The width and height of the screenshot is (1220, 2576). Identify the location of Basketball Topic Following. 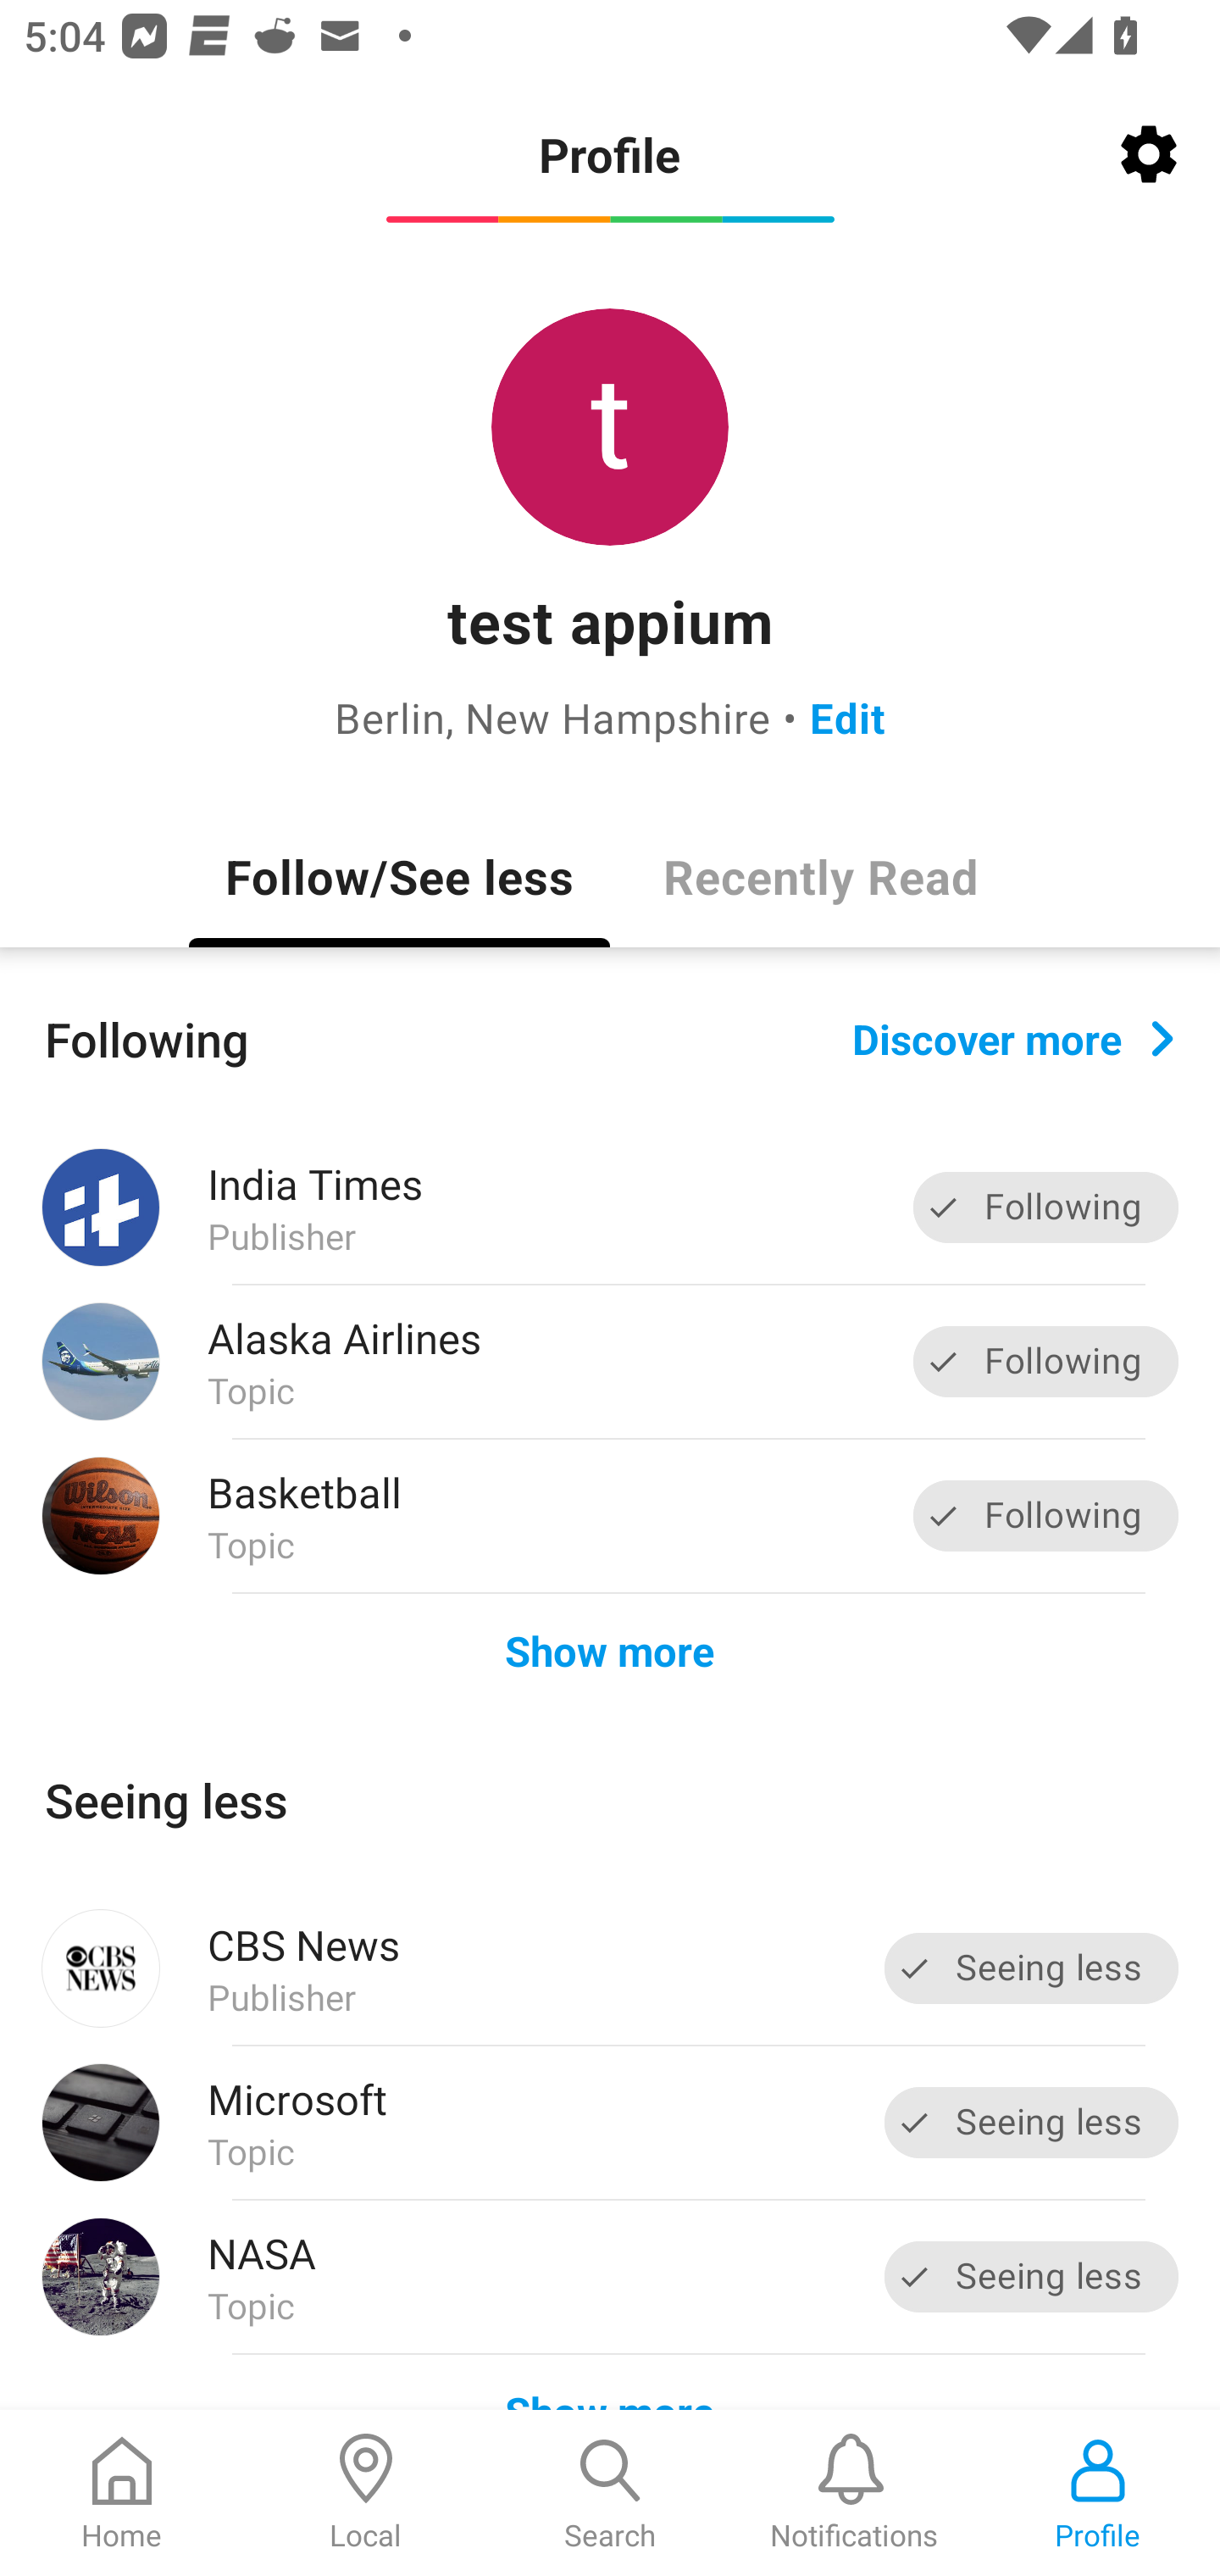
(610, 1515).